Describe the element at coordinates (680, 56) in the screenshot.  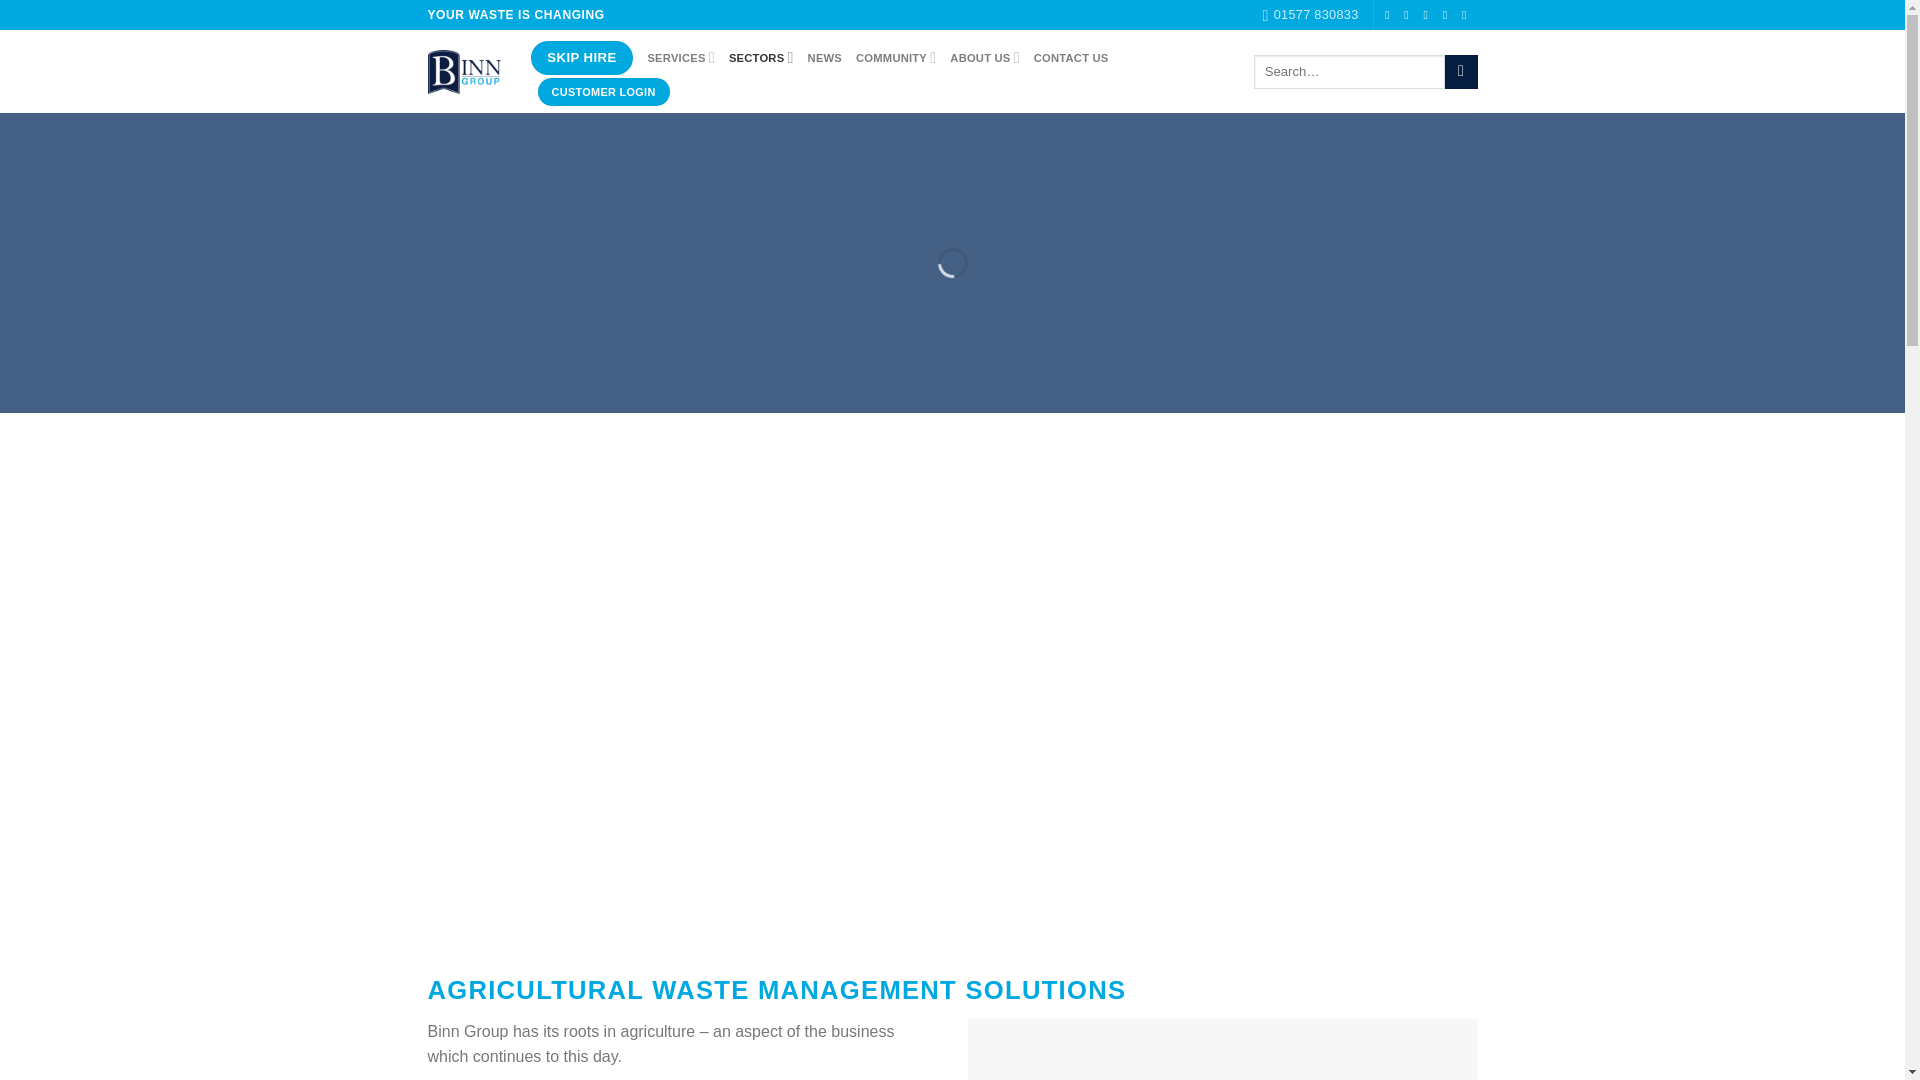
I see `SERVICES` at that location.